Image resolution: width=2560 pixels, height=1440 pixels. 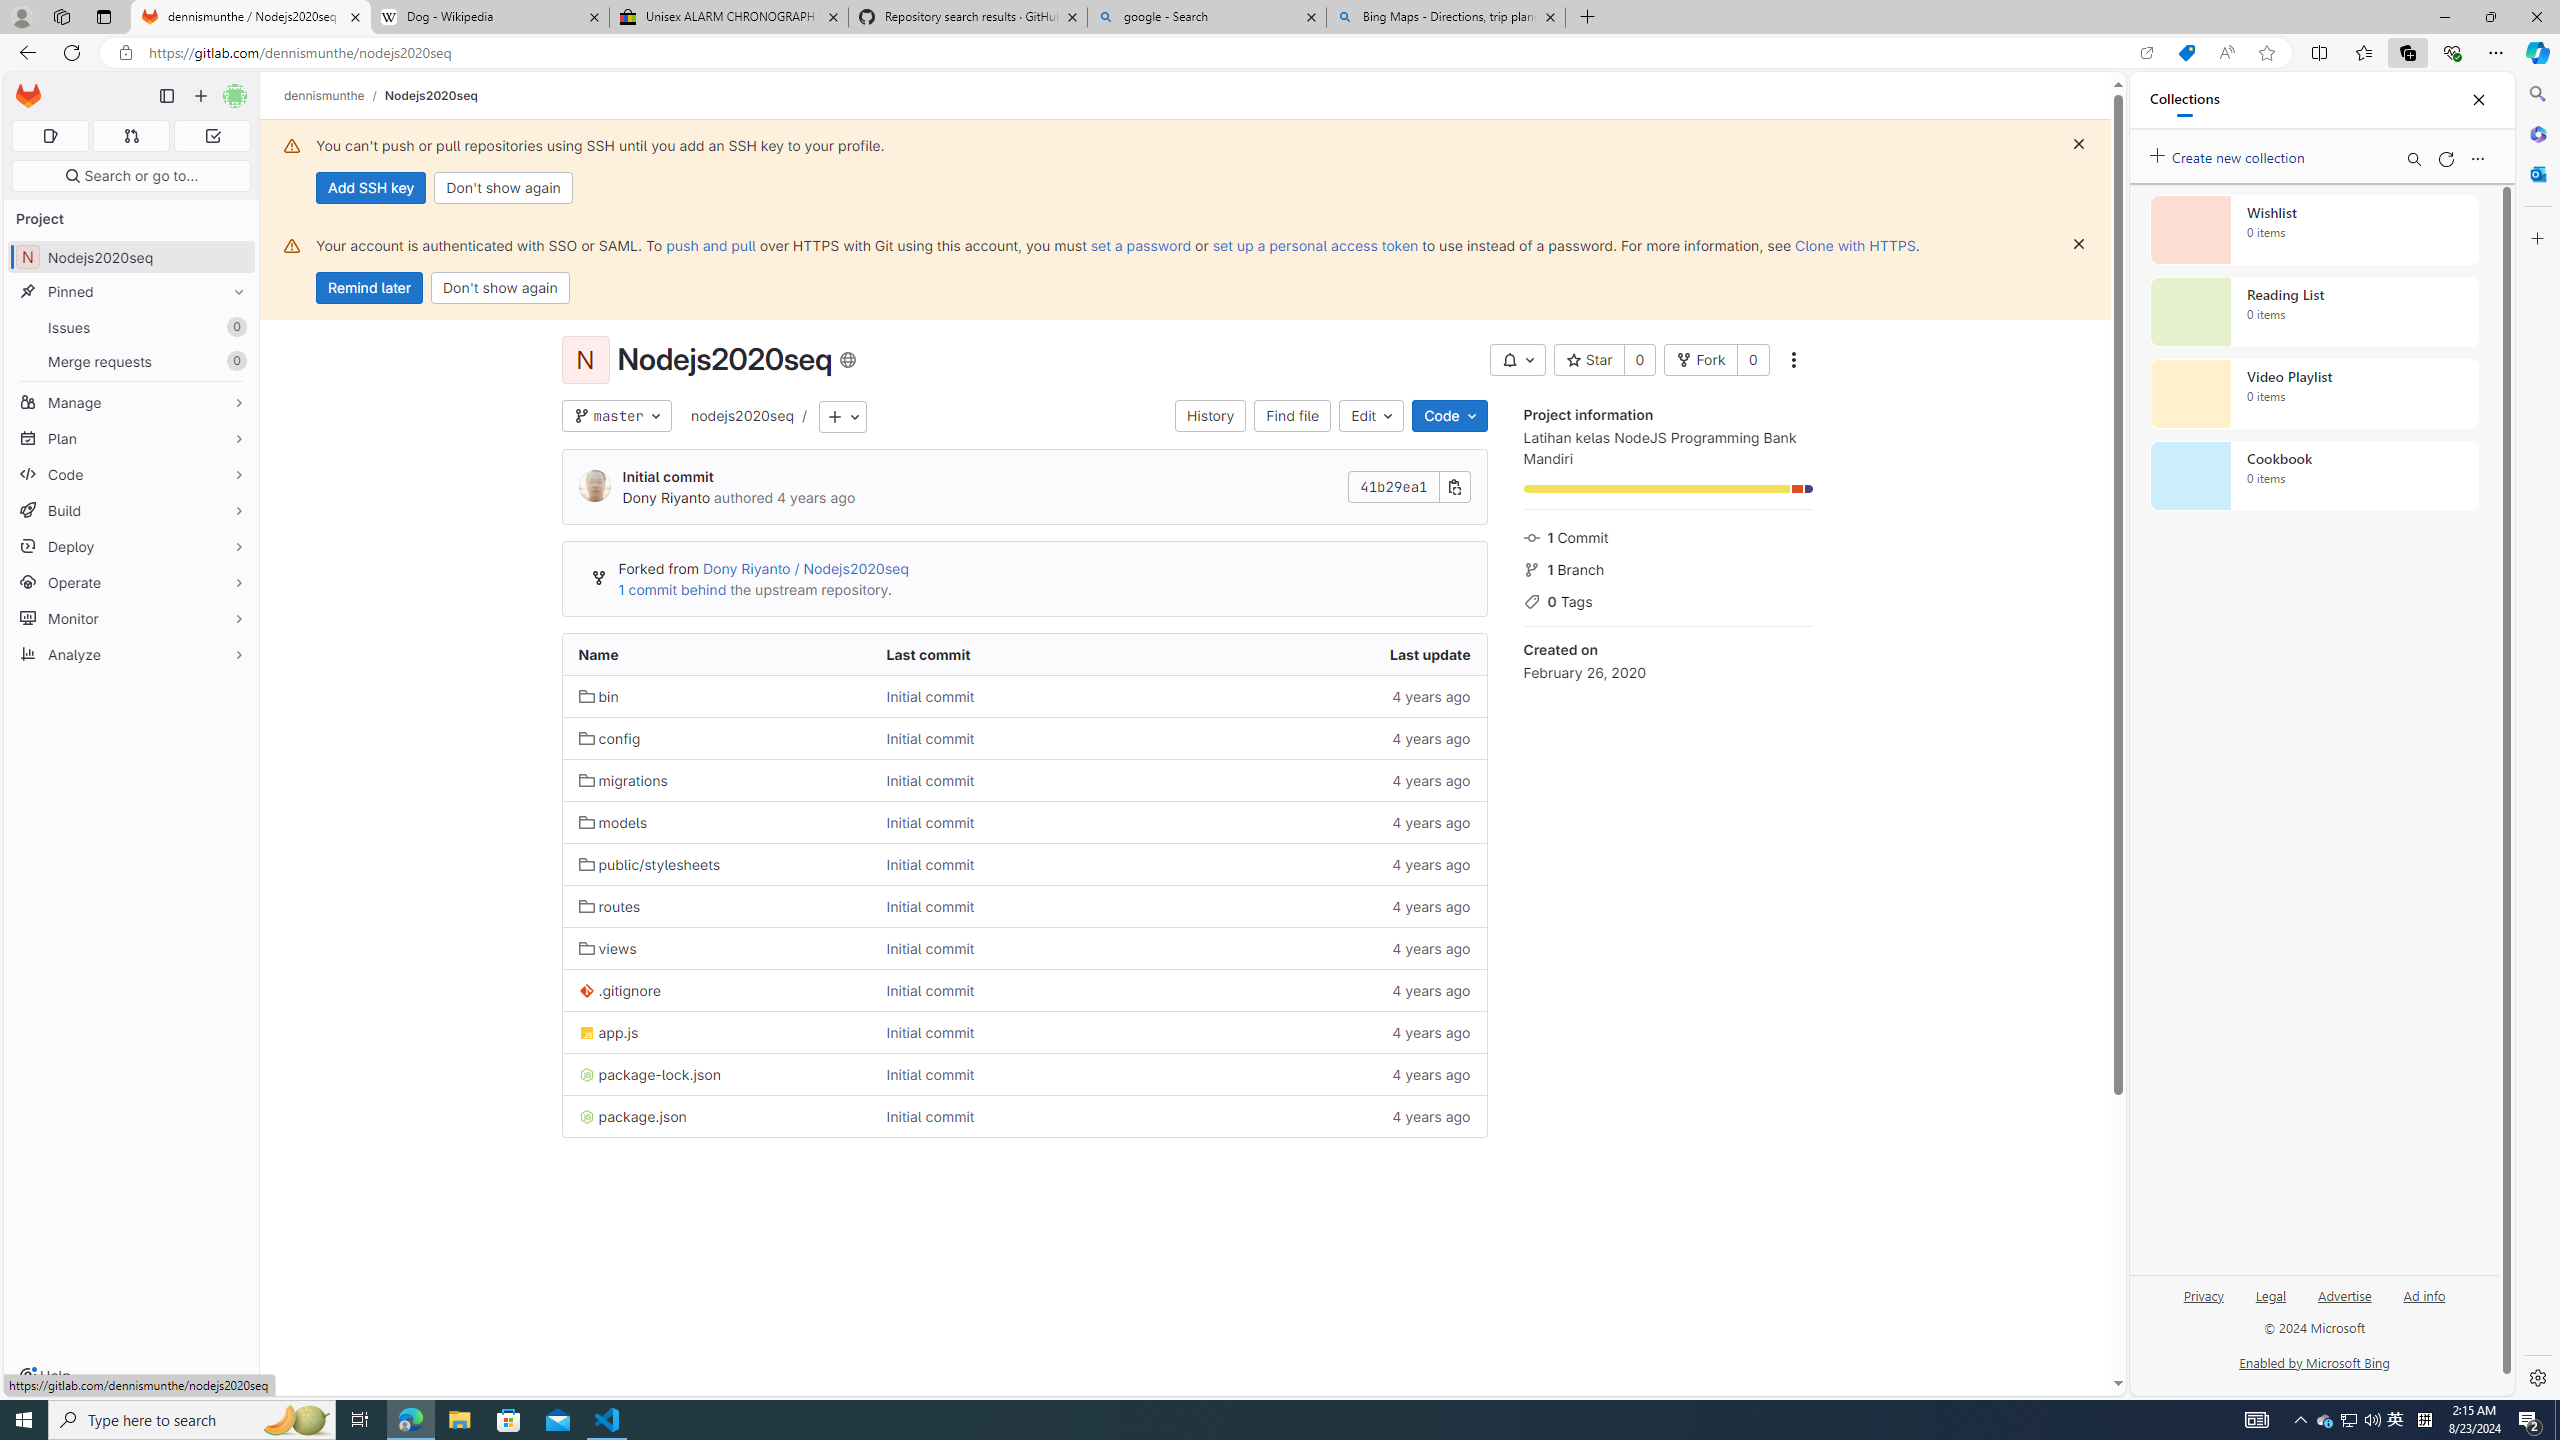 I want to click on Wishlist collection, 0 items, so click(x=2314, y=229).